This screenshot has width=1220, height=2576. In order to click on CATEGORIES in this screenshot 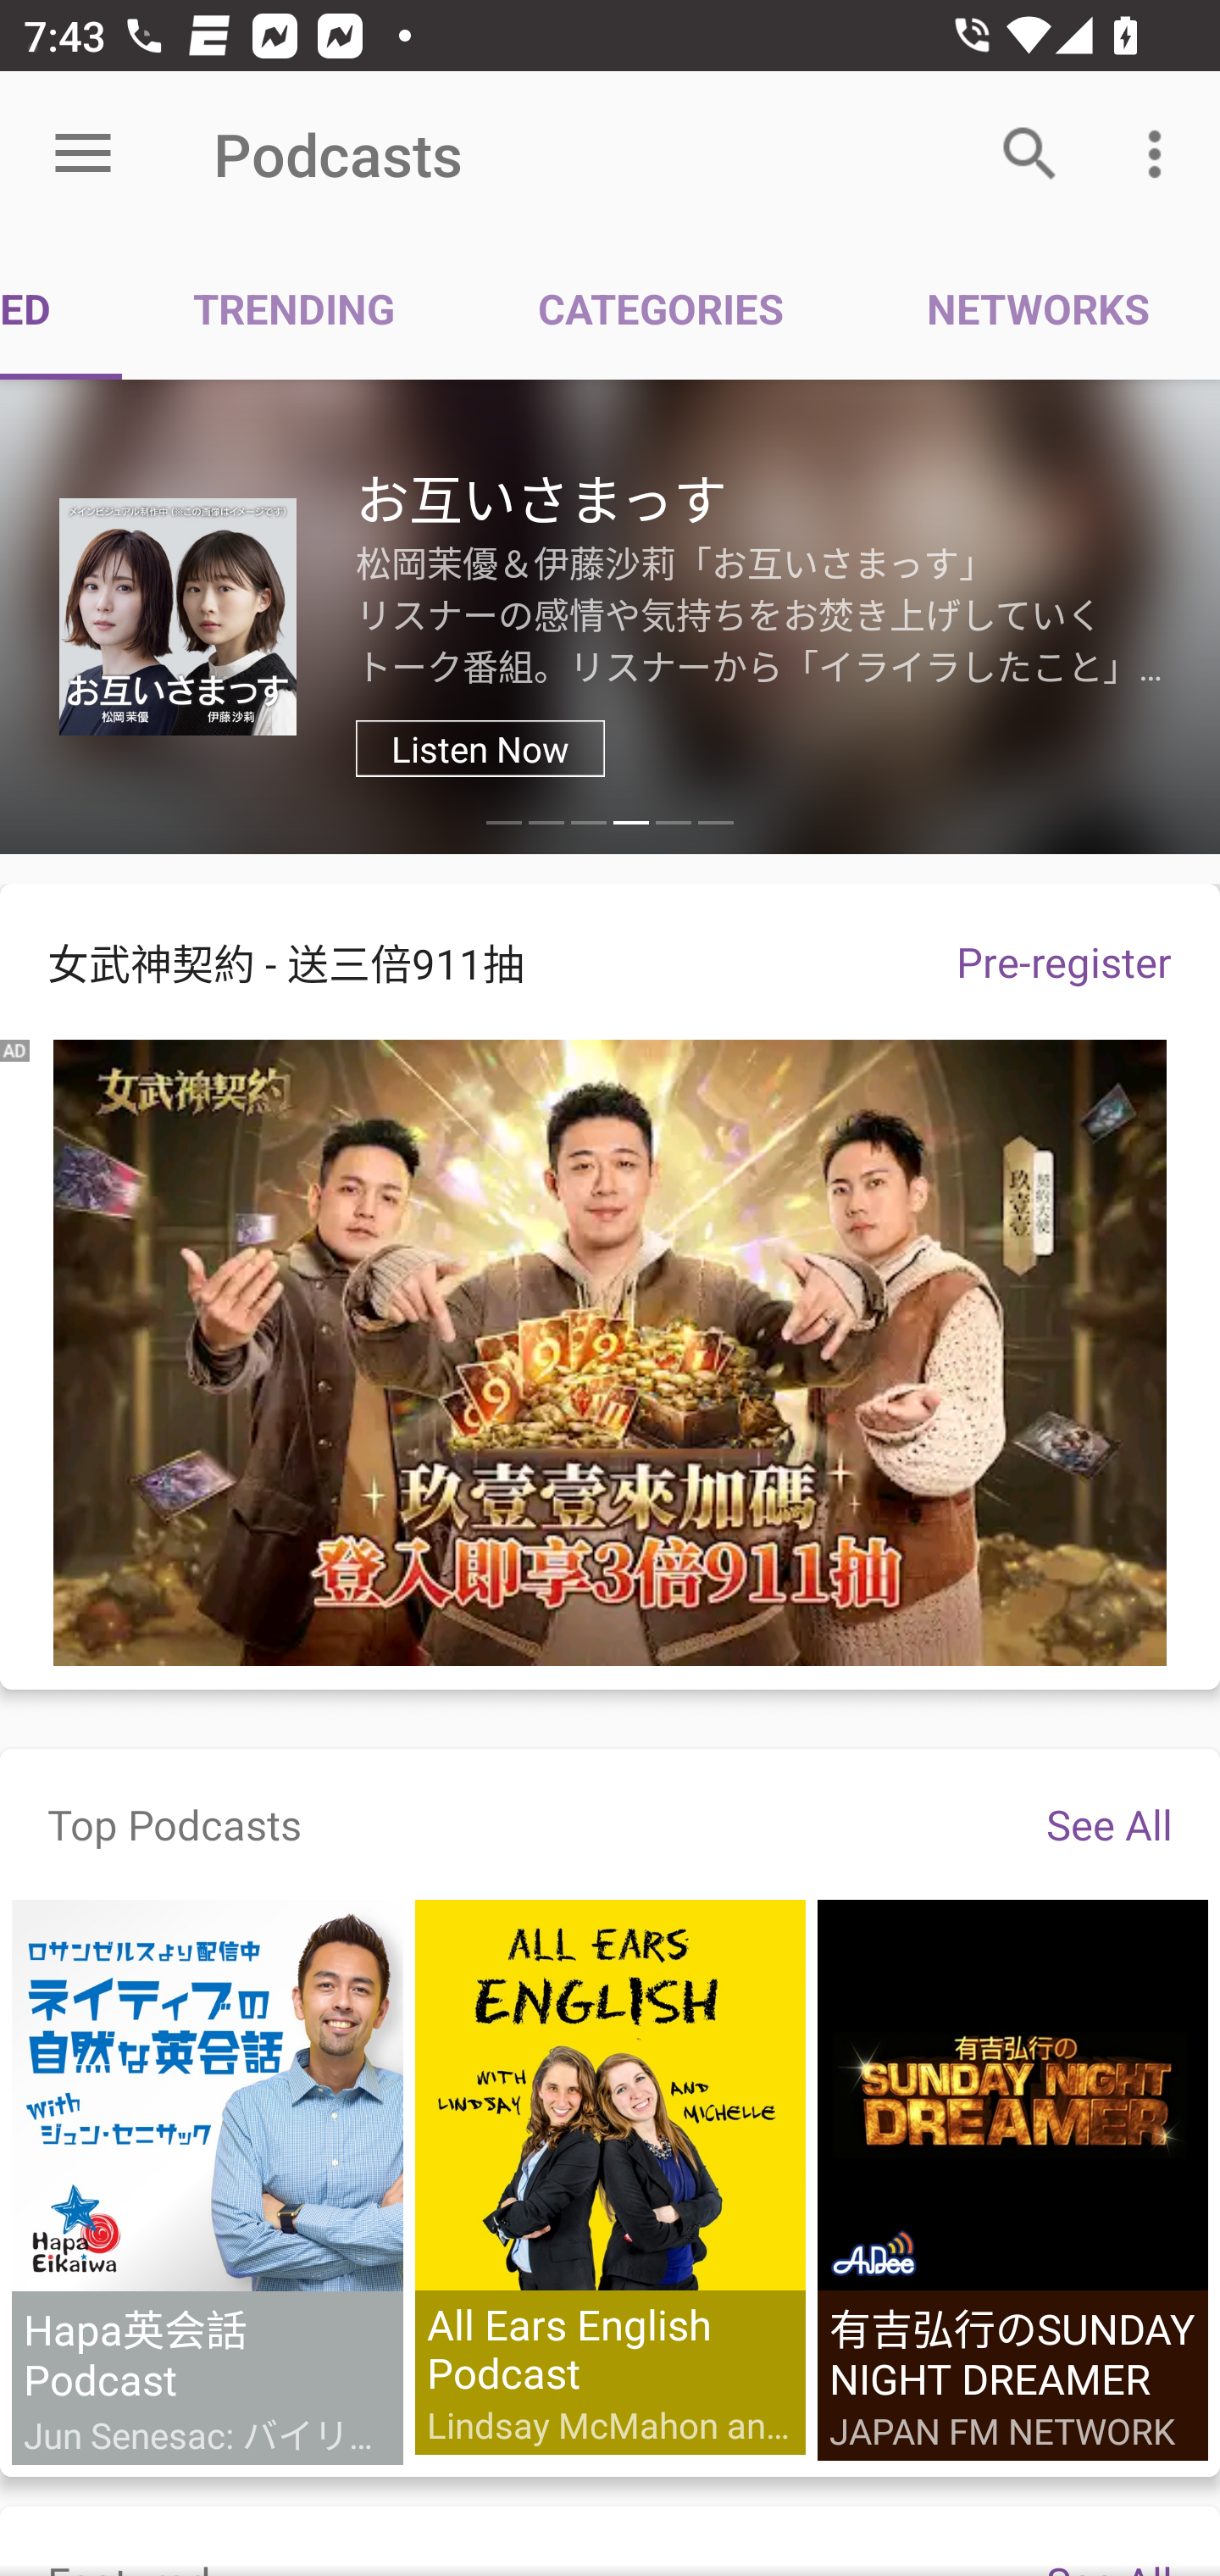, I will do `click(661, 307)`.